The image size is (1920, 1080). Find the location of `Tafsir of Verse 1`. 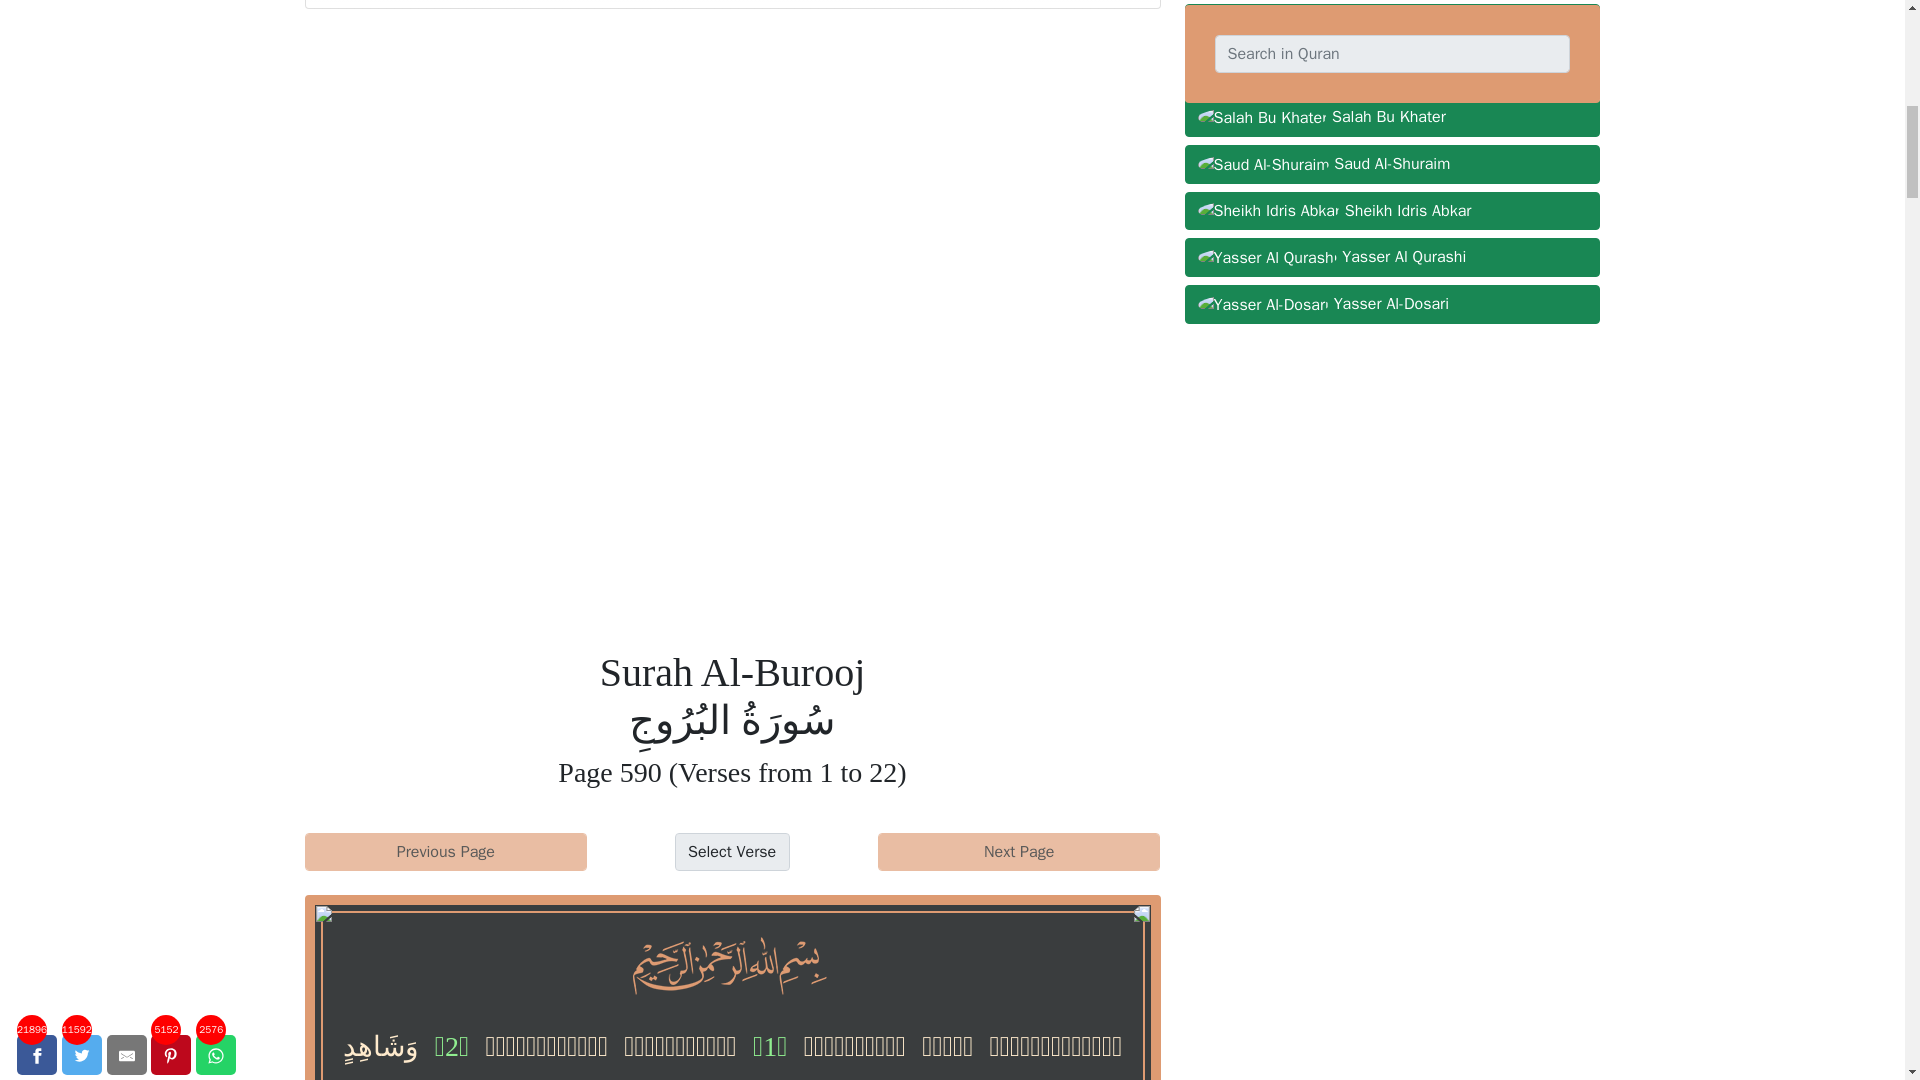

Tafsir of Verse 1 is located at coordinates (770, 1046).